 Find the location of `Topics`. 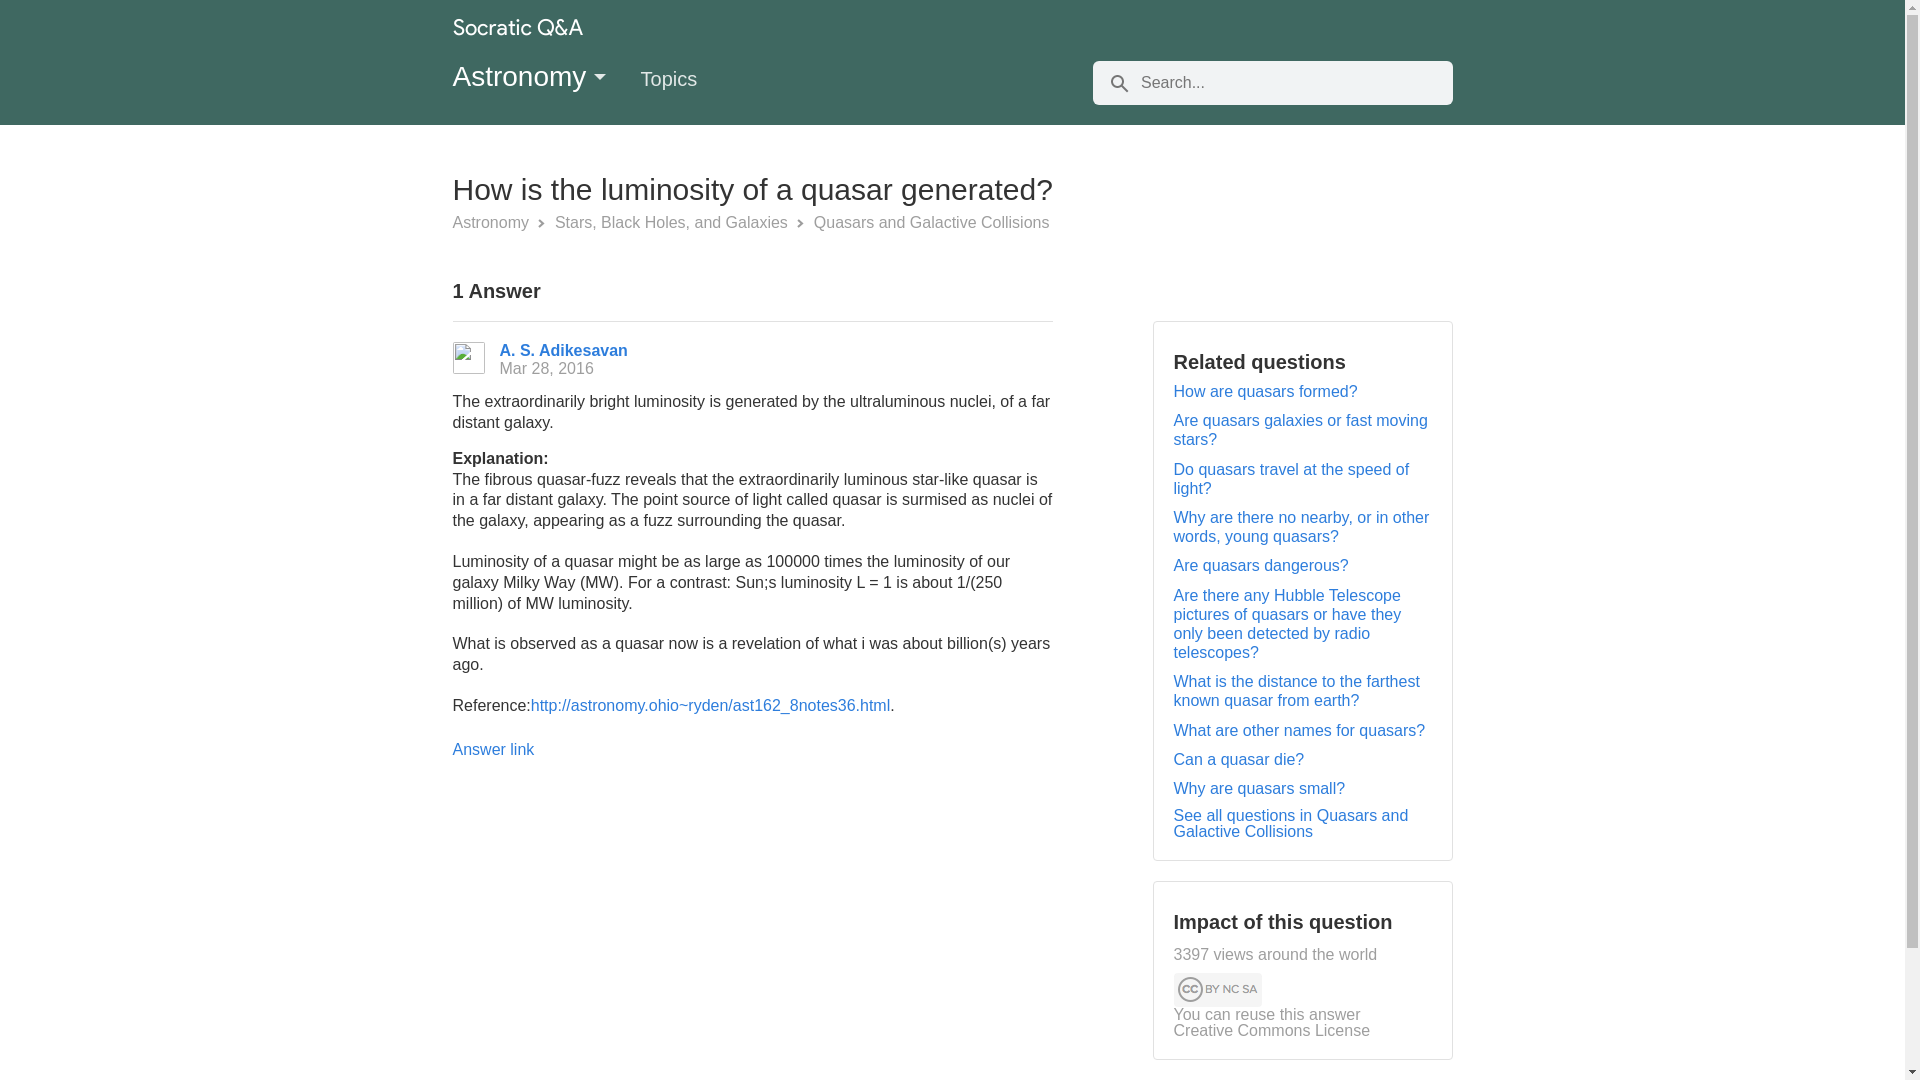

Topics is located at coordinates (687, 84).